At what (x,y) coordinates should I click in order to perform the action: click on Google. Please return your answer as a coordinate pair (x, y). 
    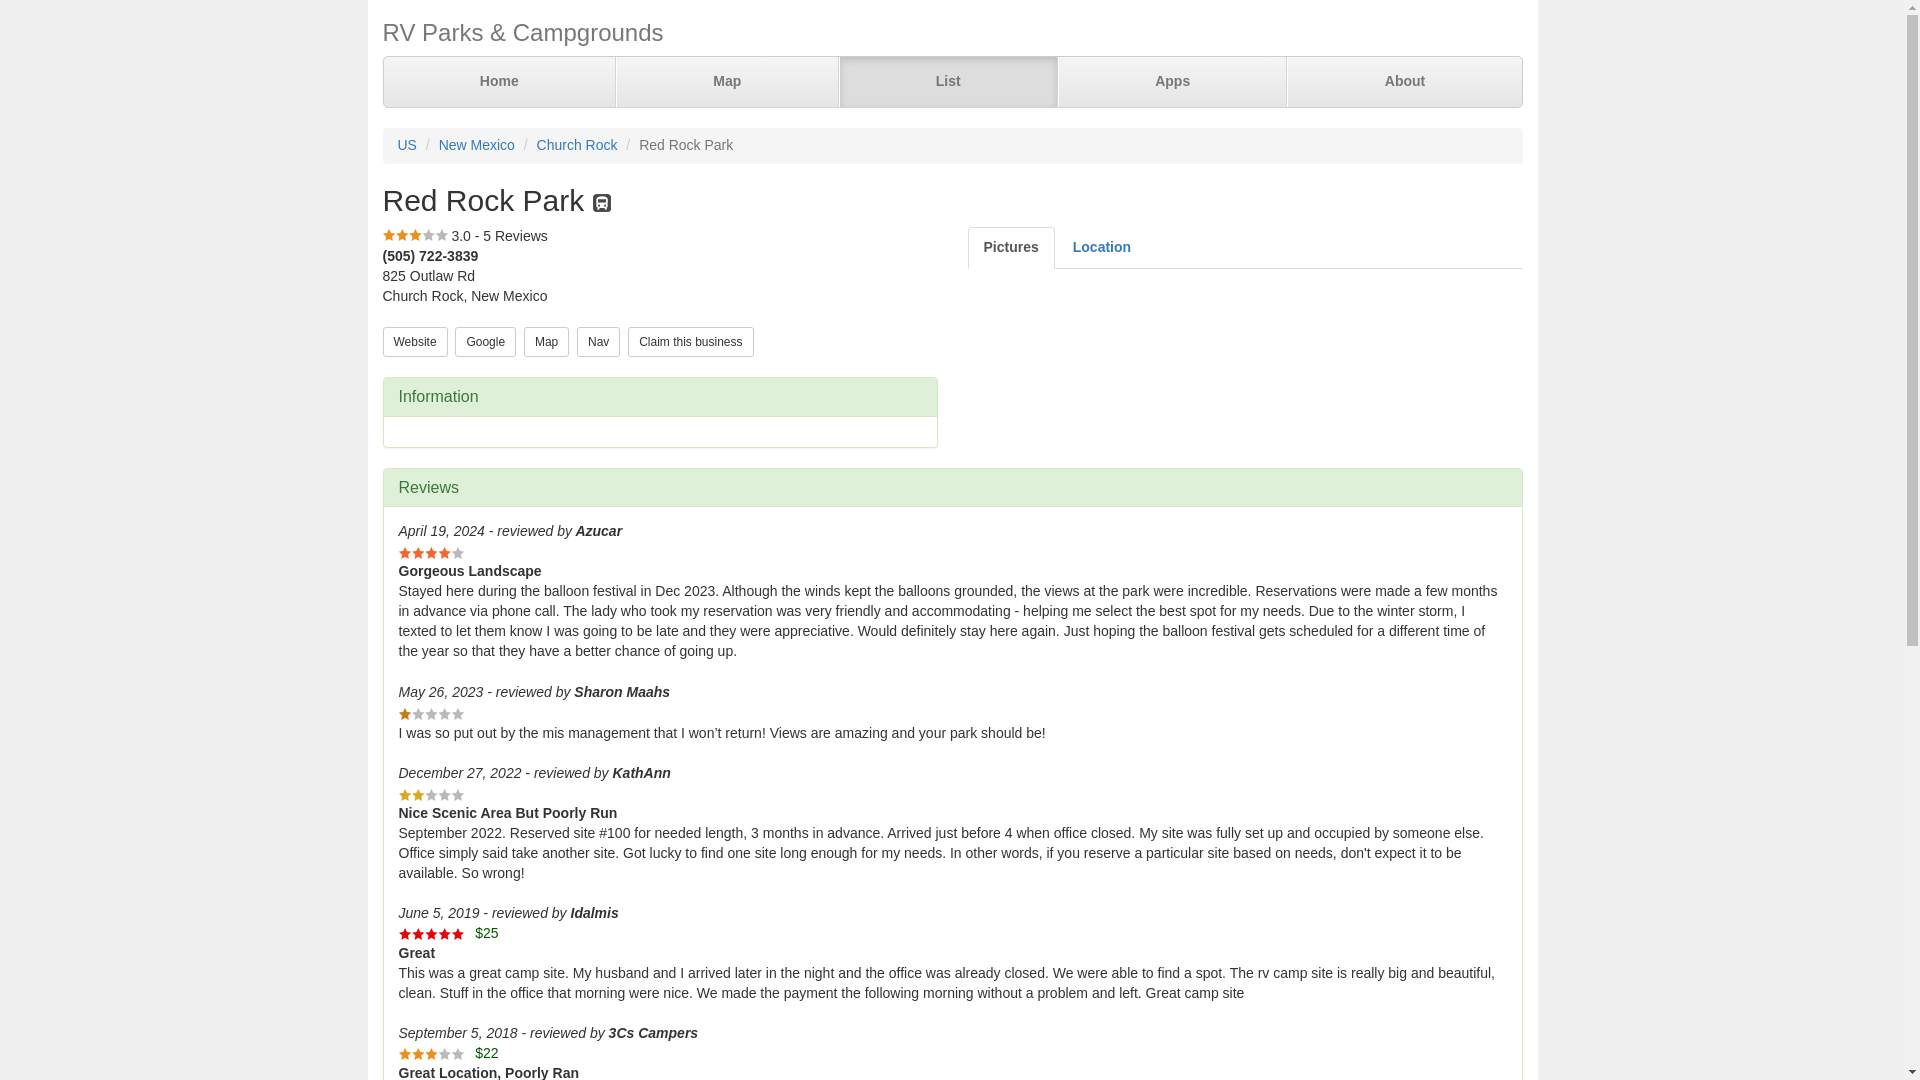
    Looking at the image, I should click on (486, 340).